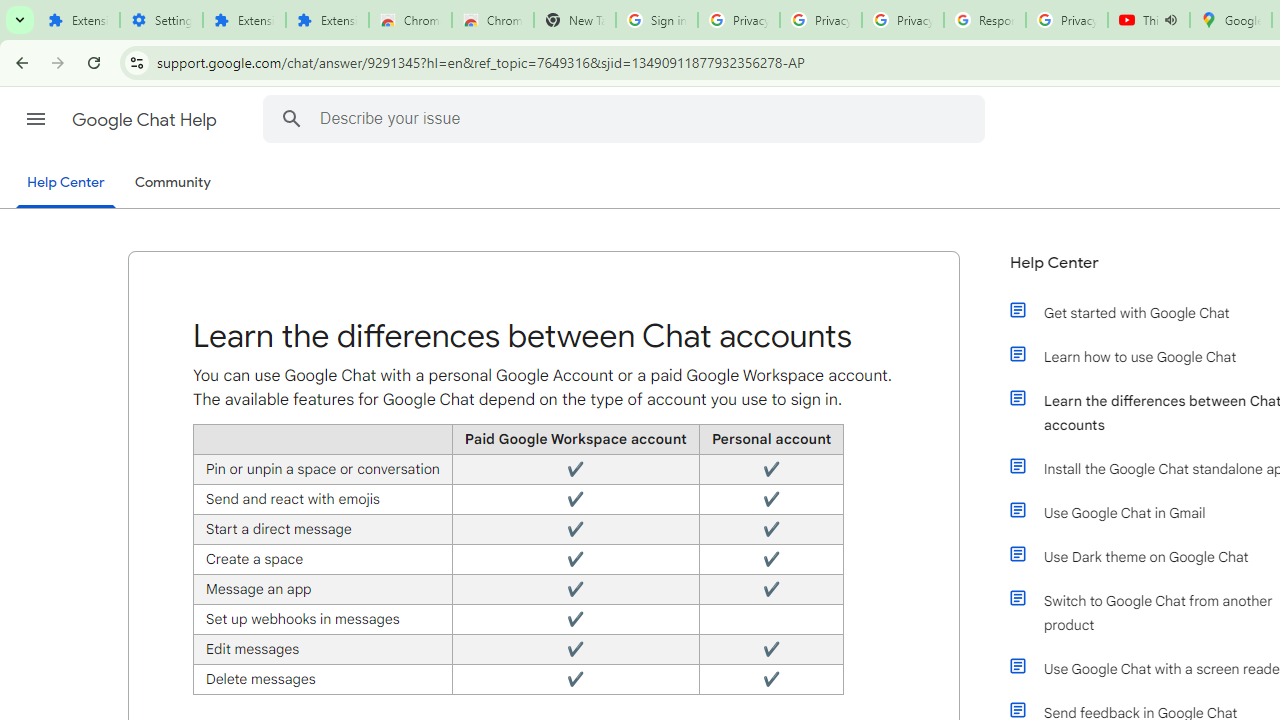  I want to click on New Tab, so click(574, 20).